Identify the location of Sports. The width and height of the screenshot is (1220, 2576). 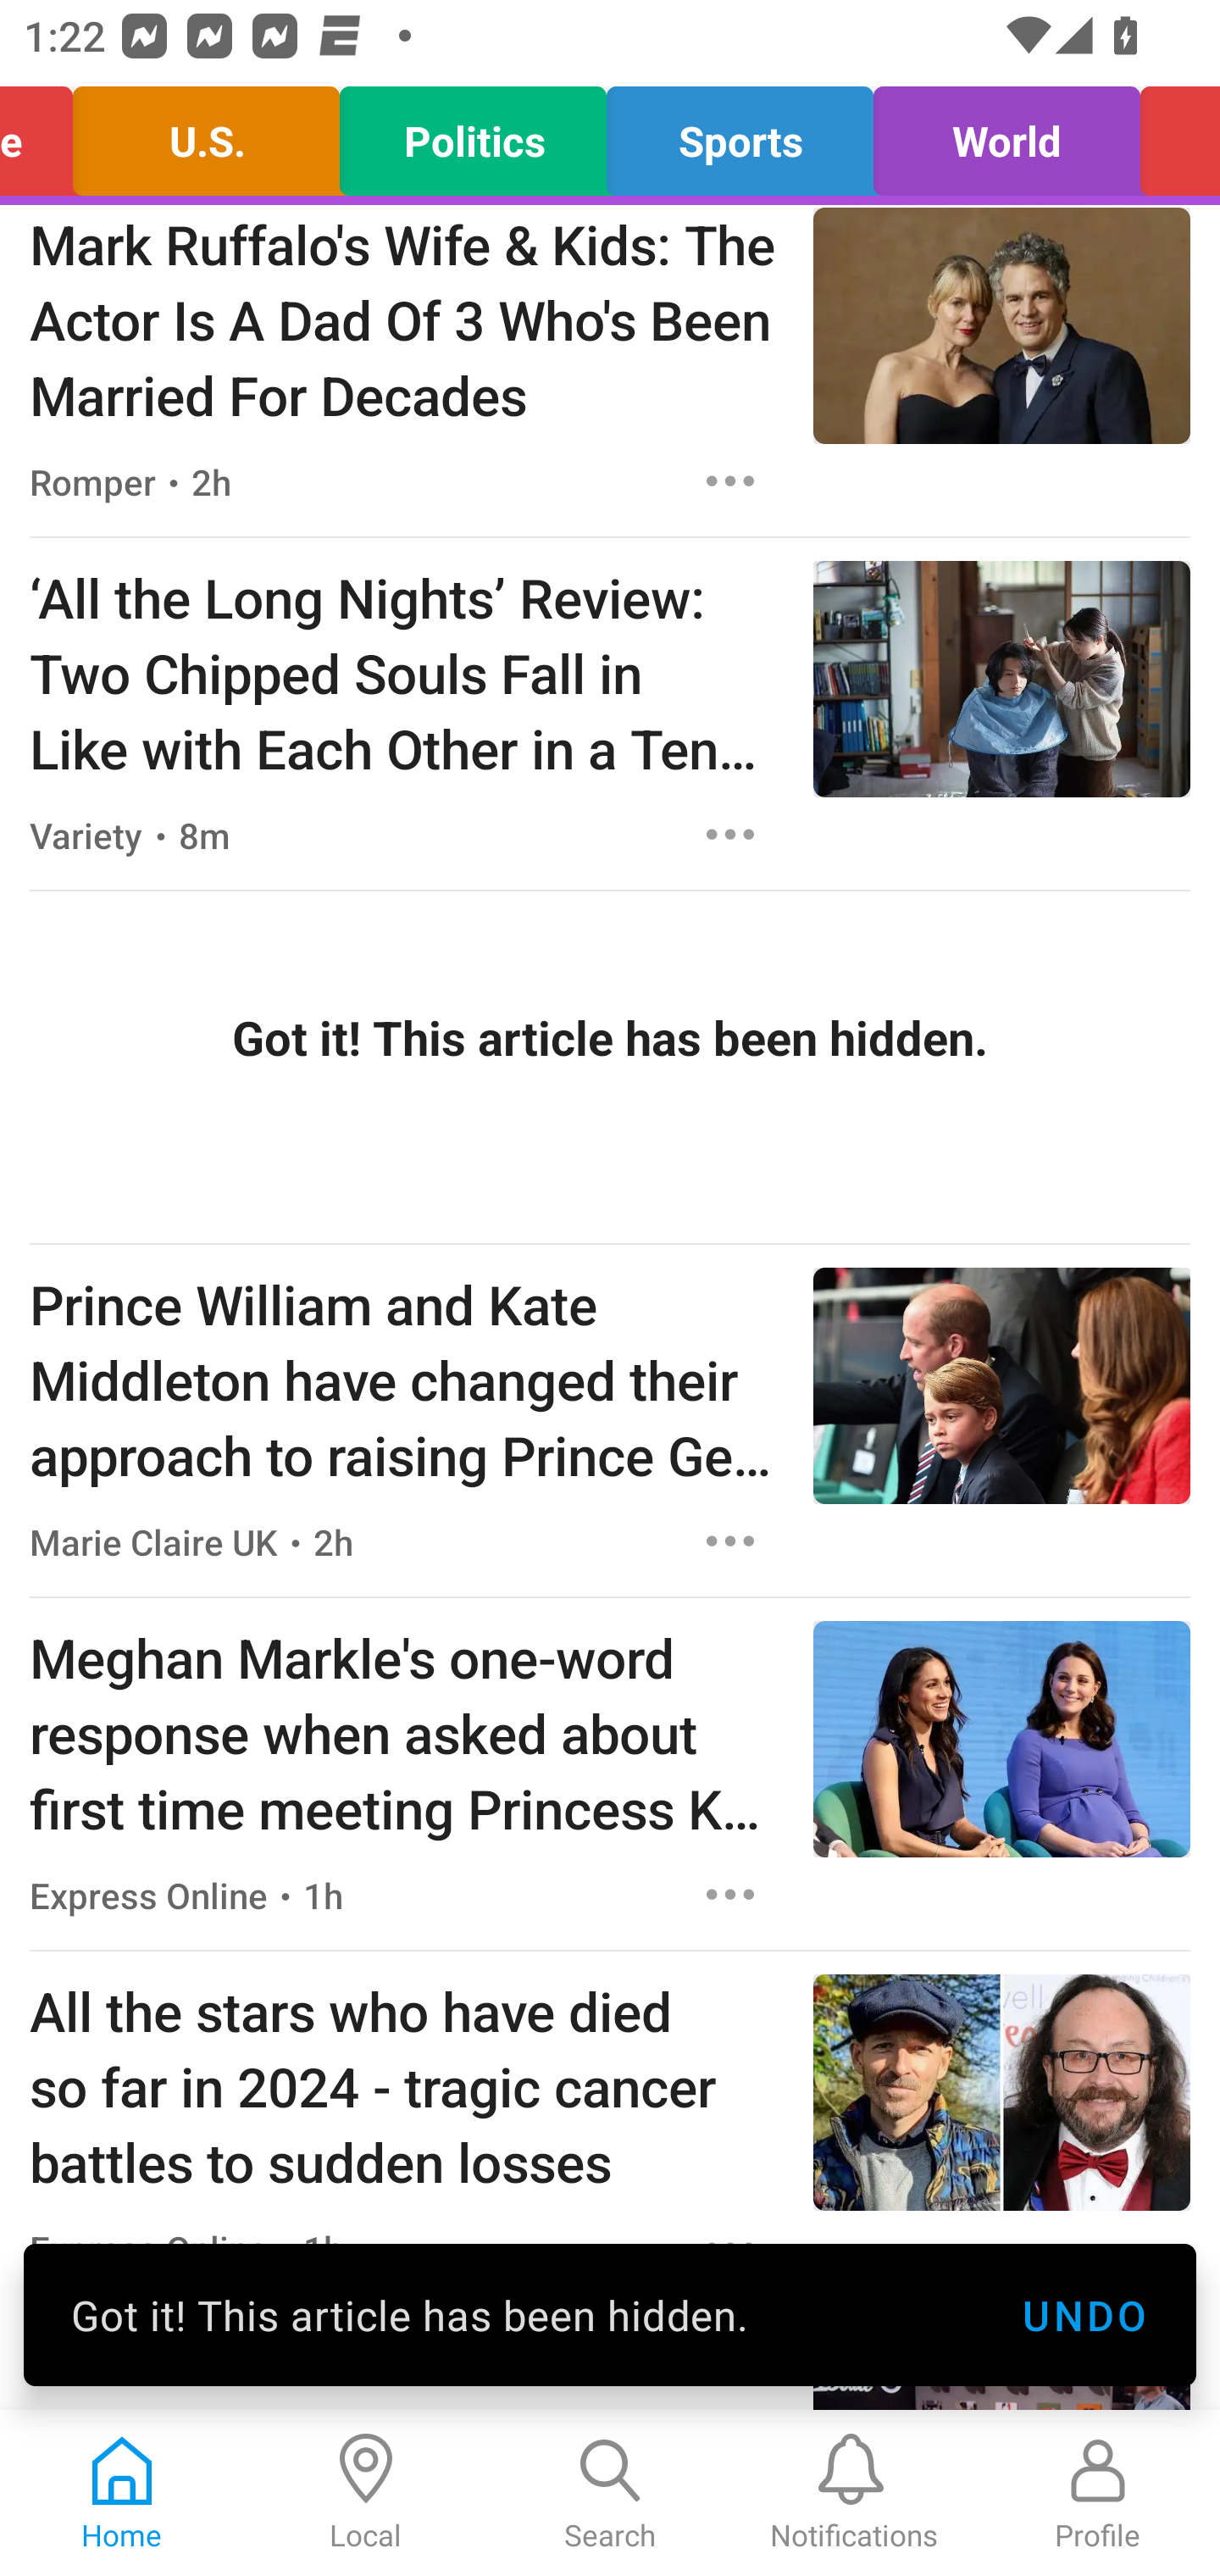
(740, 134).